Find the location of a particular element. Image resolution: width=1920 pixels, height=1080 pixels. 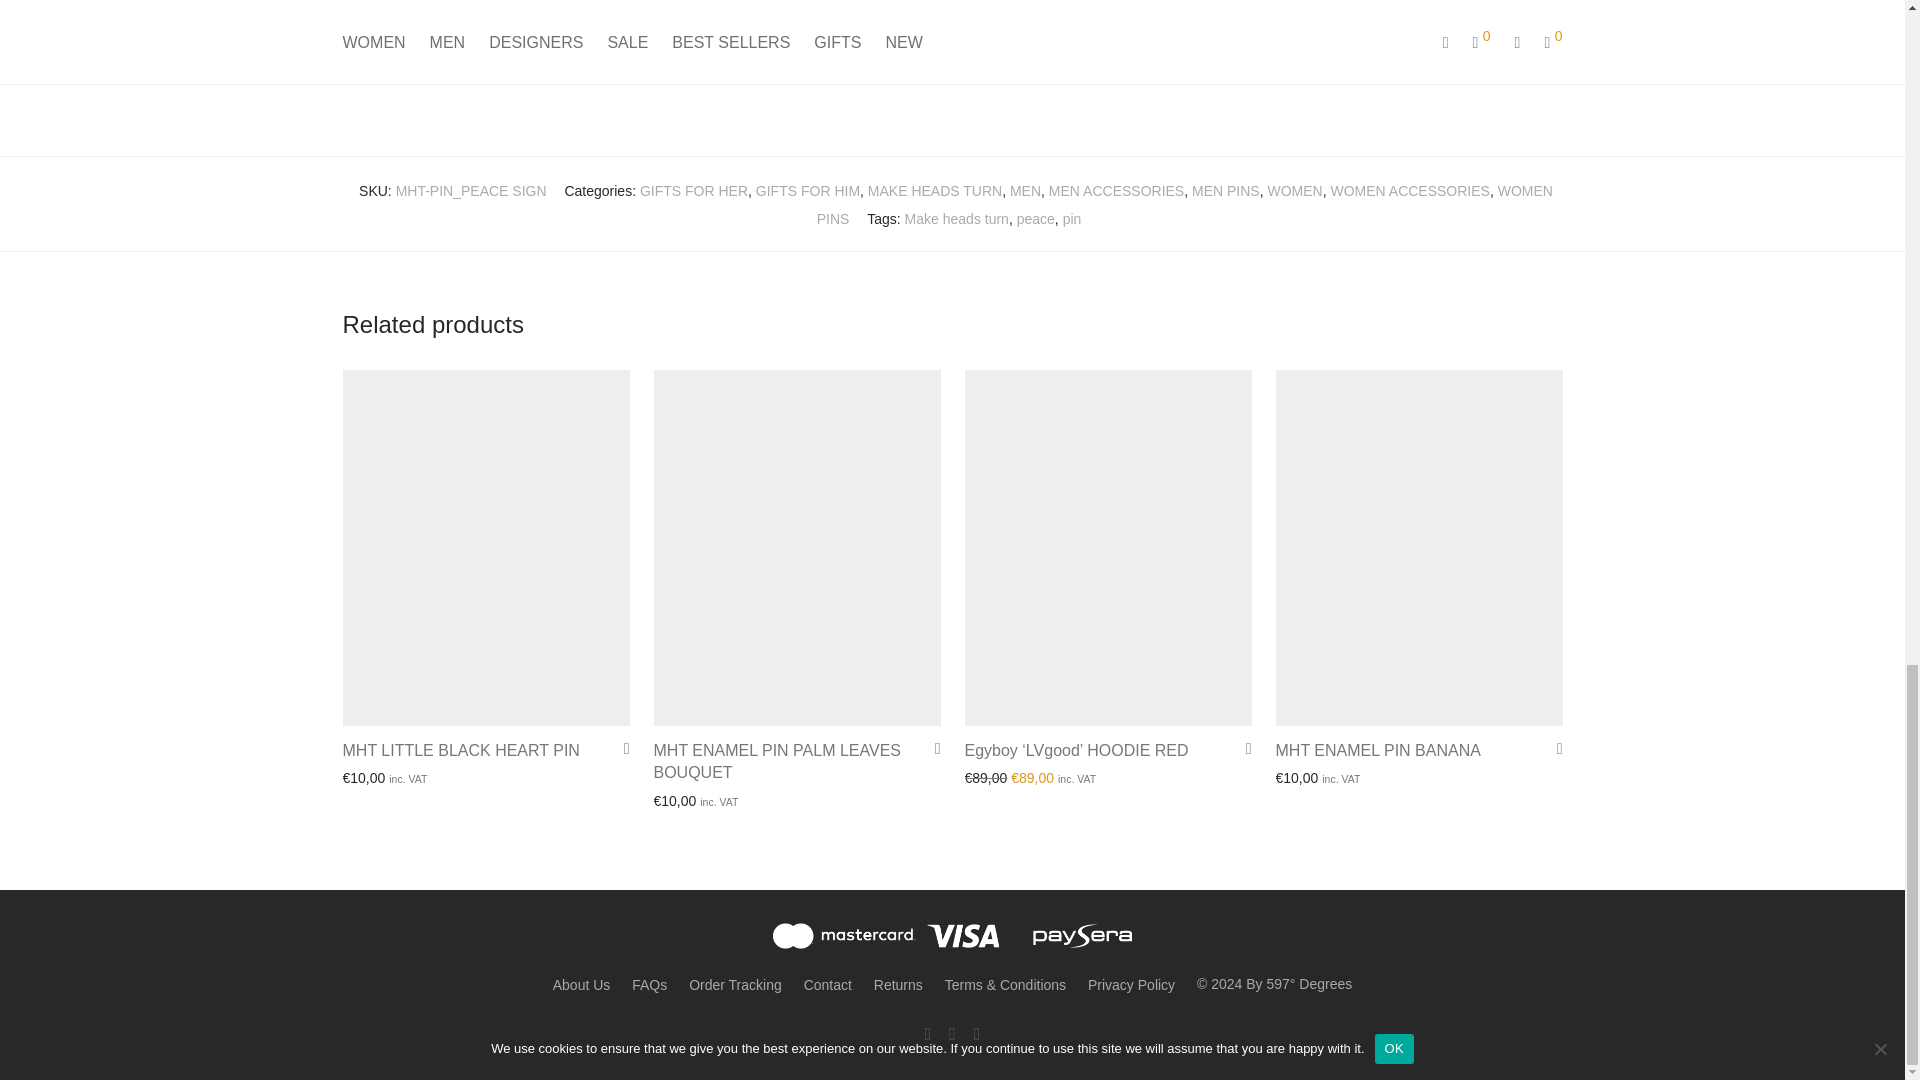

Add to Wishlist is located at coordinates (620, 748).